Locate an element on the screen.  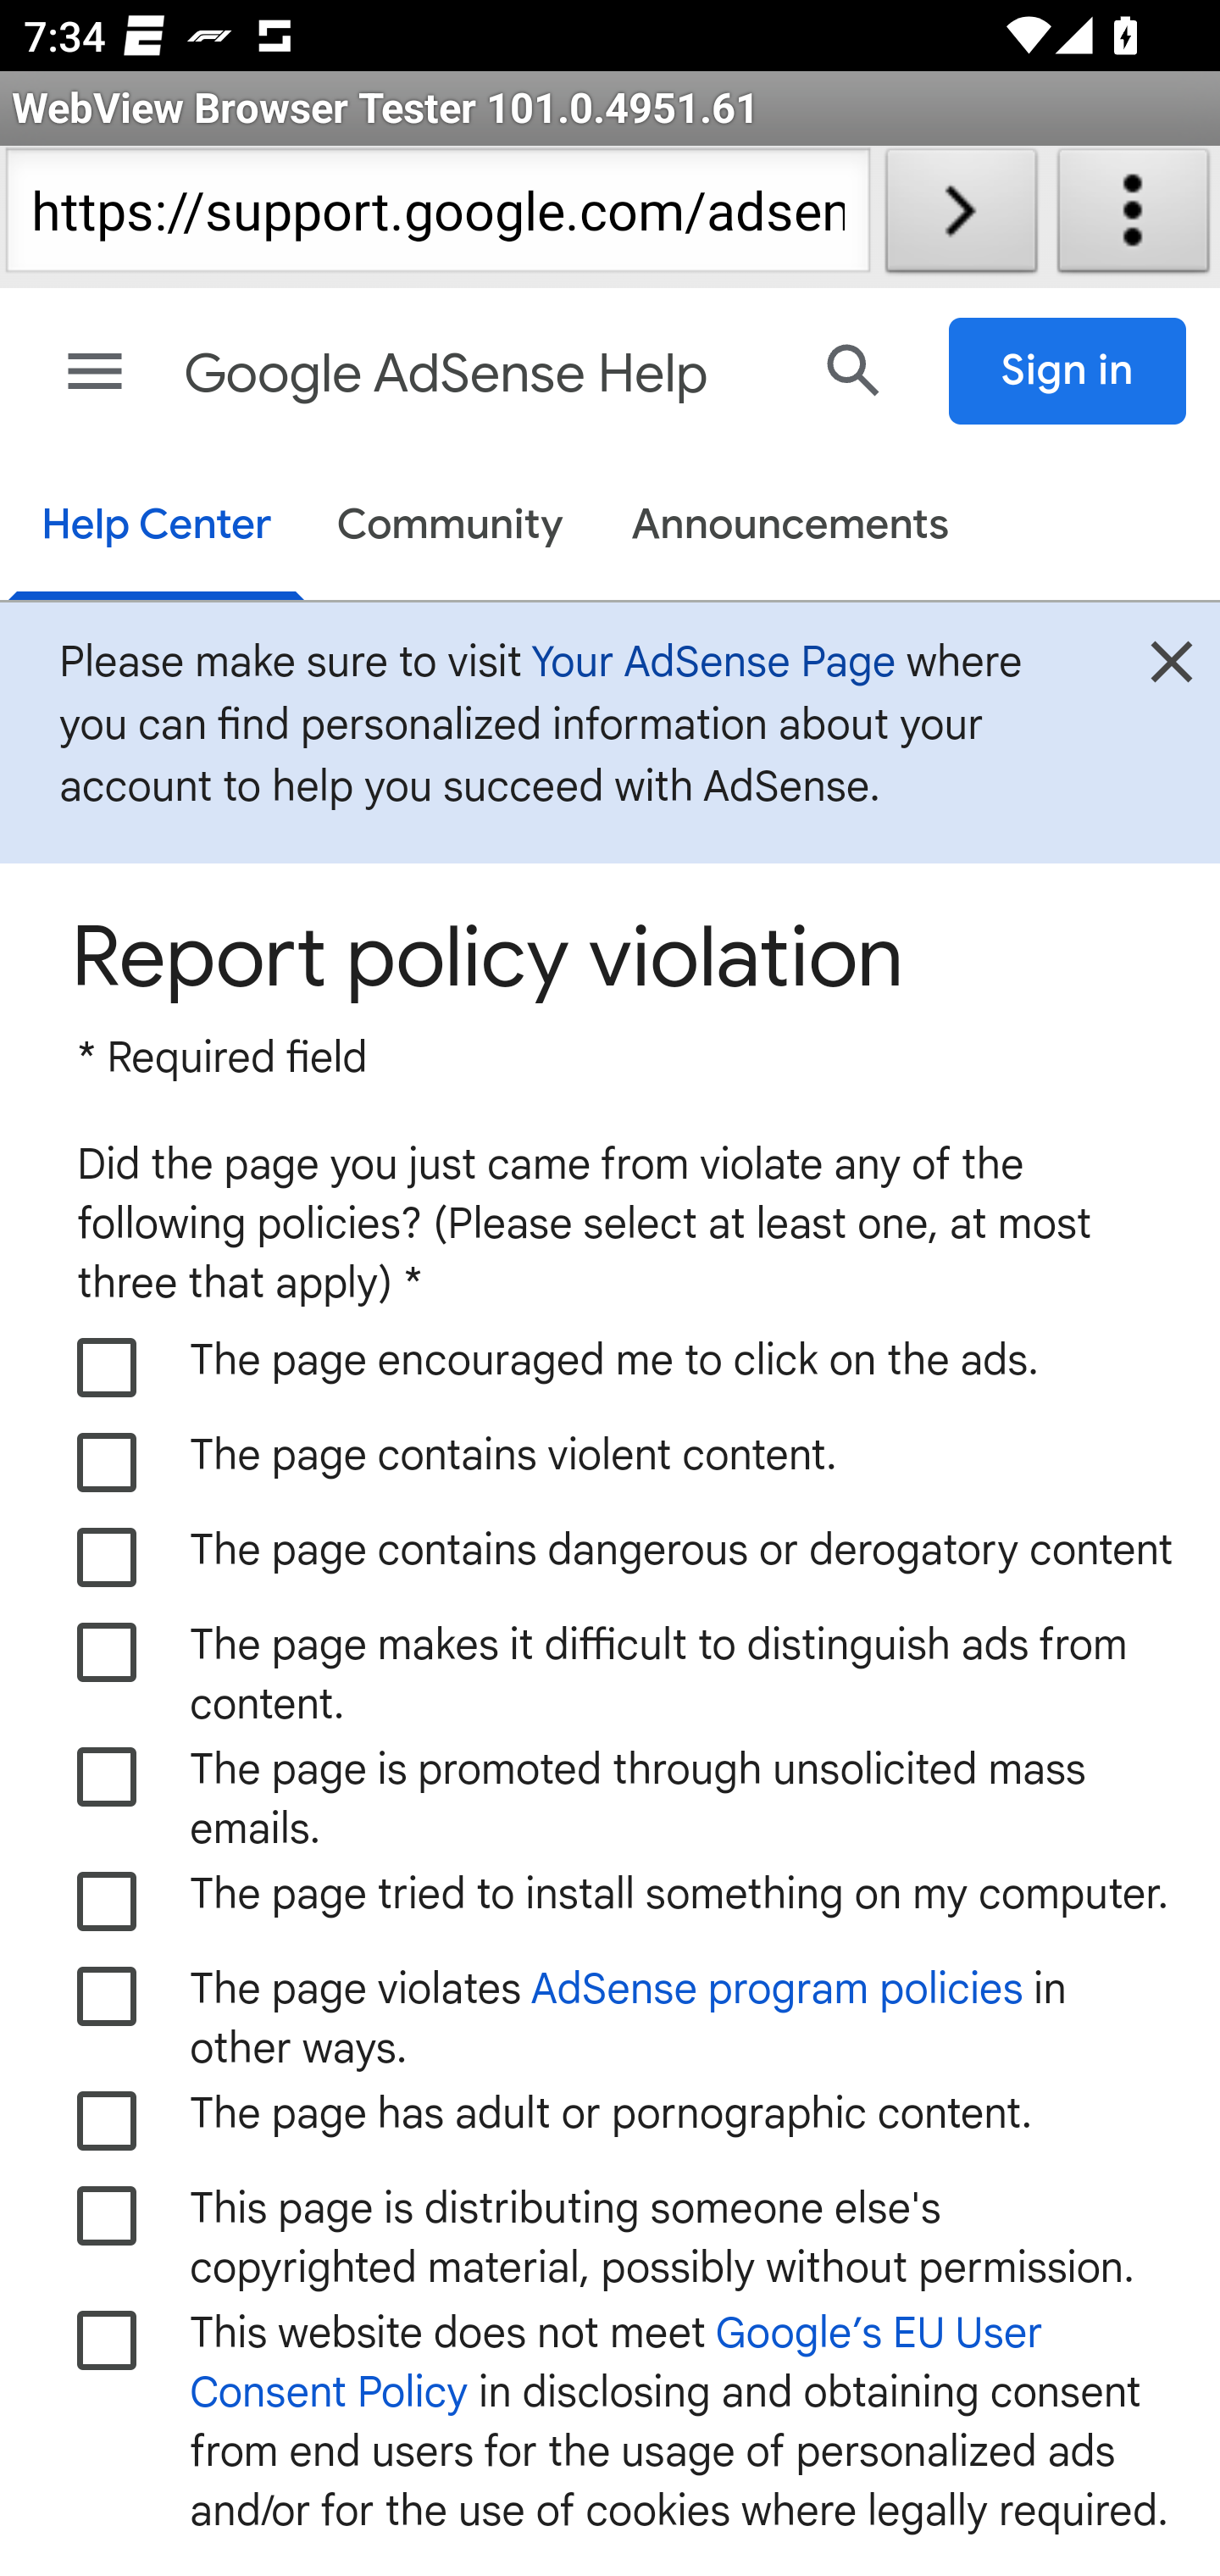
Google AdSense Help is located at coordinates (480, 375).